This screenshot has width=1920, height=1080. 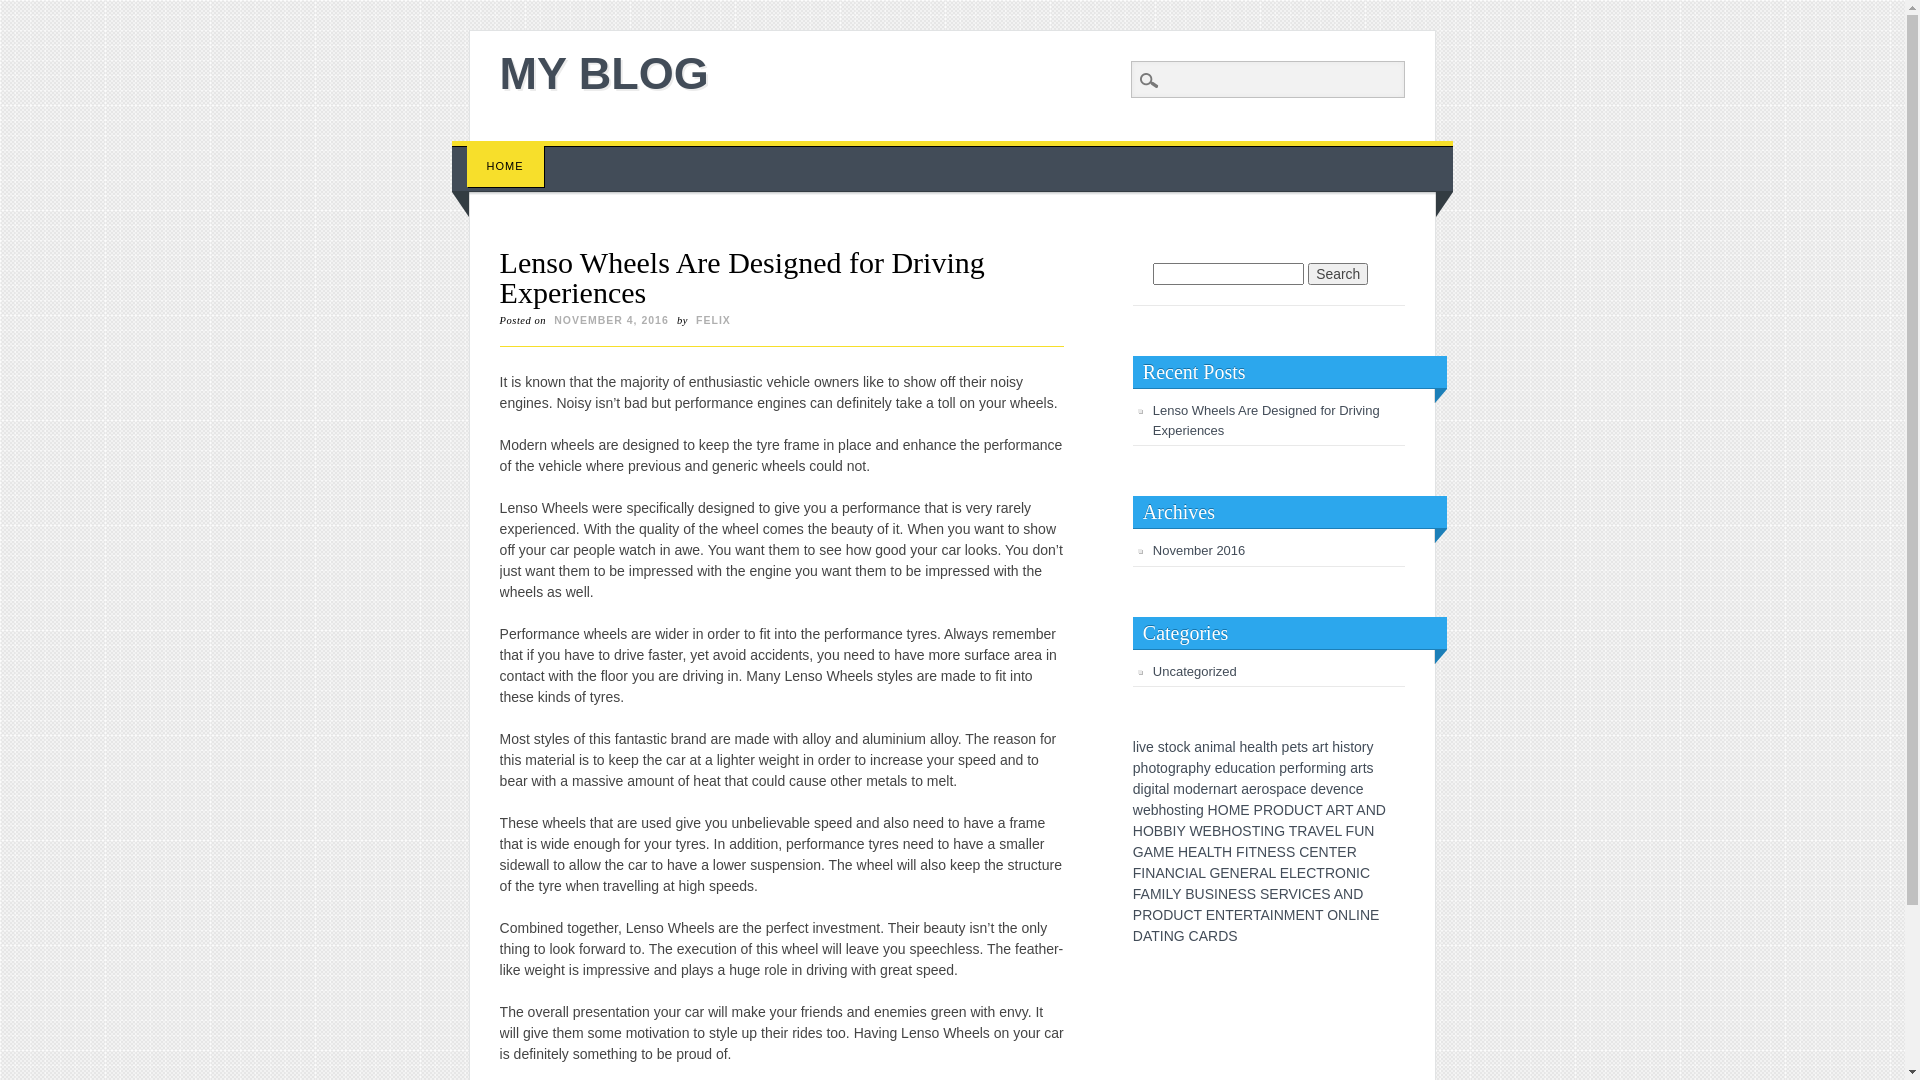 I want to click on h, so click(x=1244, y=747).